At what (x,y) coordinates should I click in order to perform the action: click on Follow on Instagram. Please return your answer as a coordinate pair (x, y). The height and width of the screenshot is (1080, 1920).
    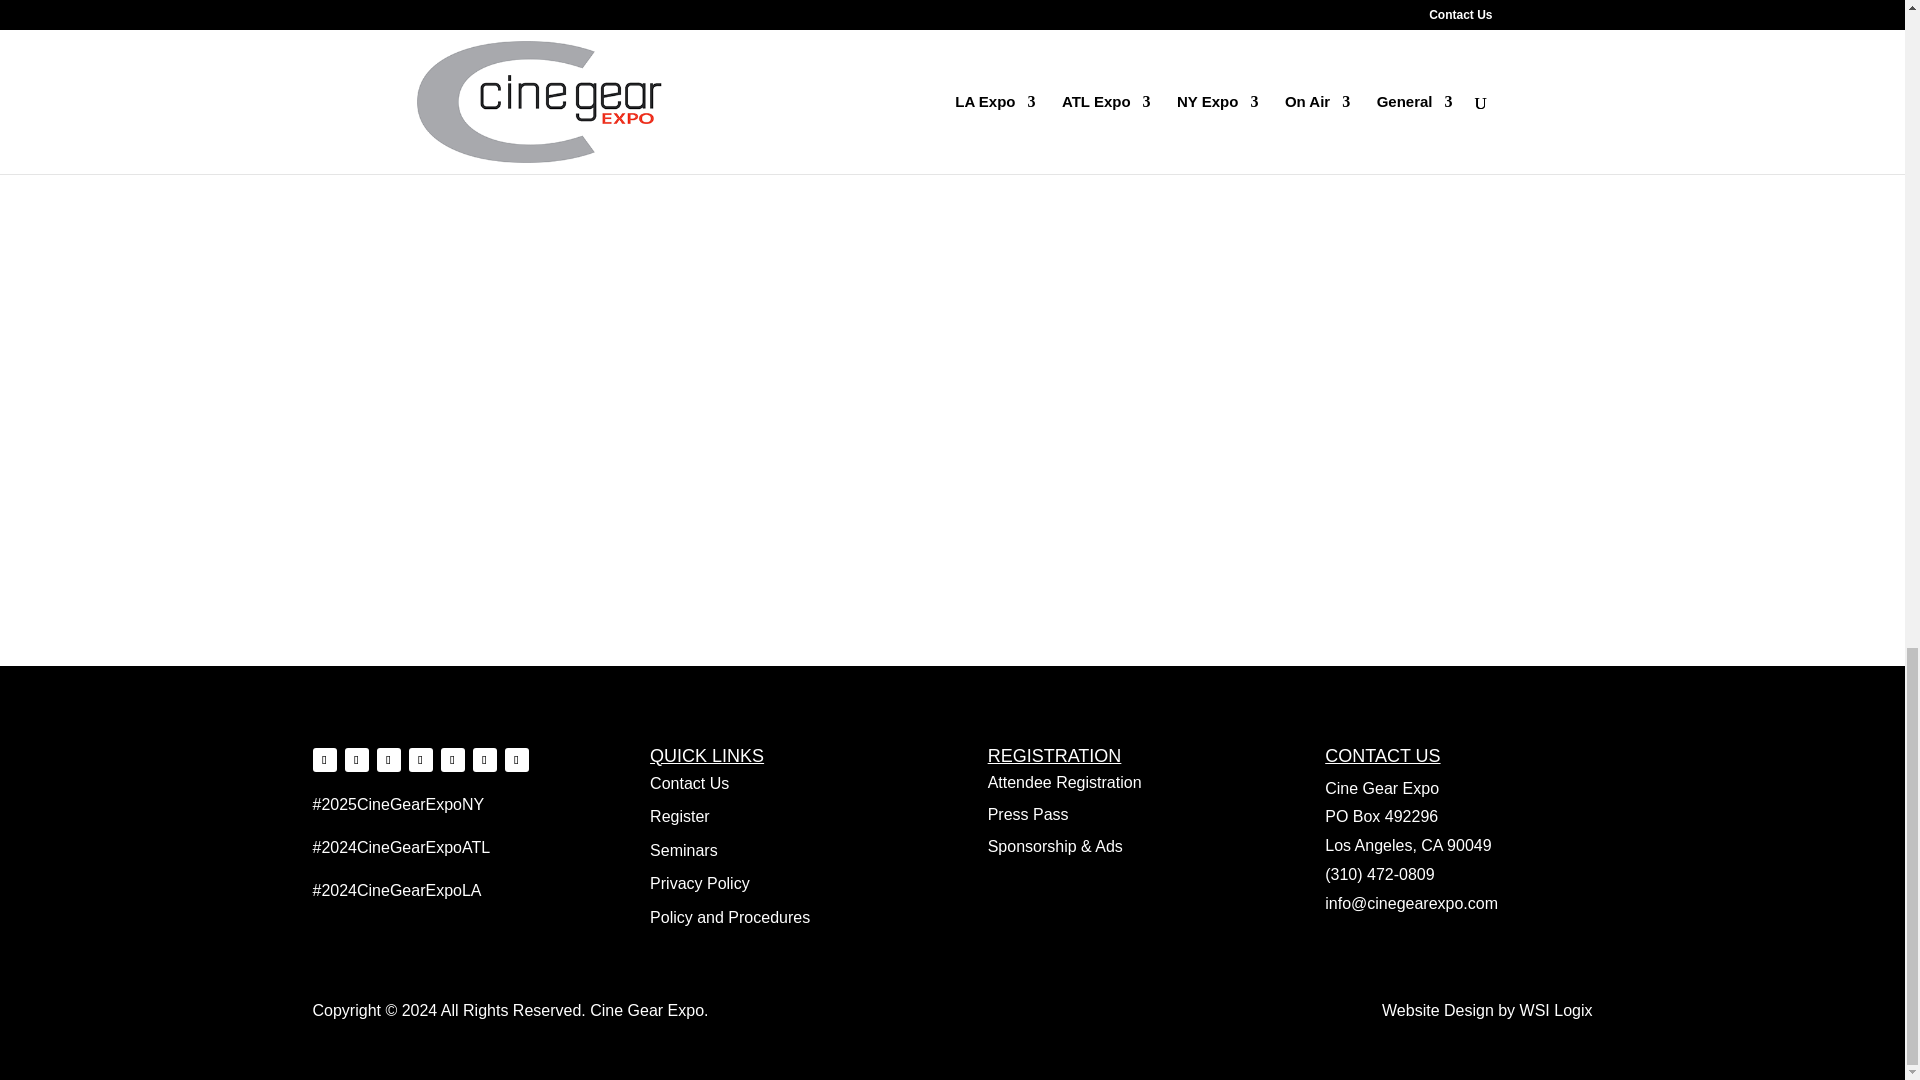
    Looking at the image, I should click on (324, 760).